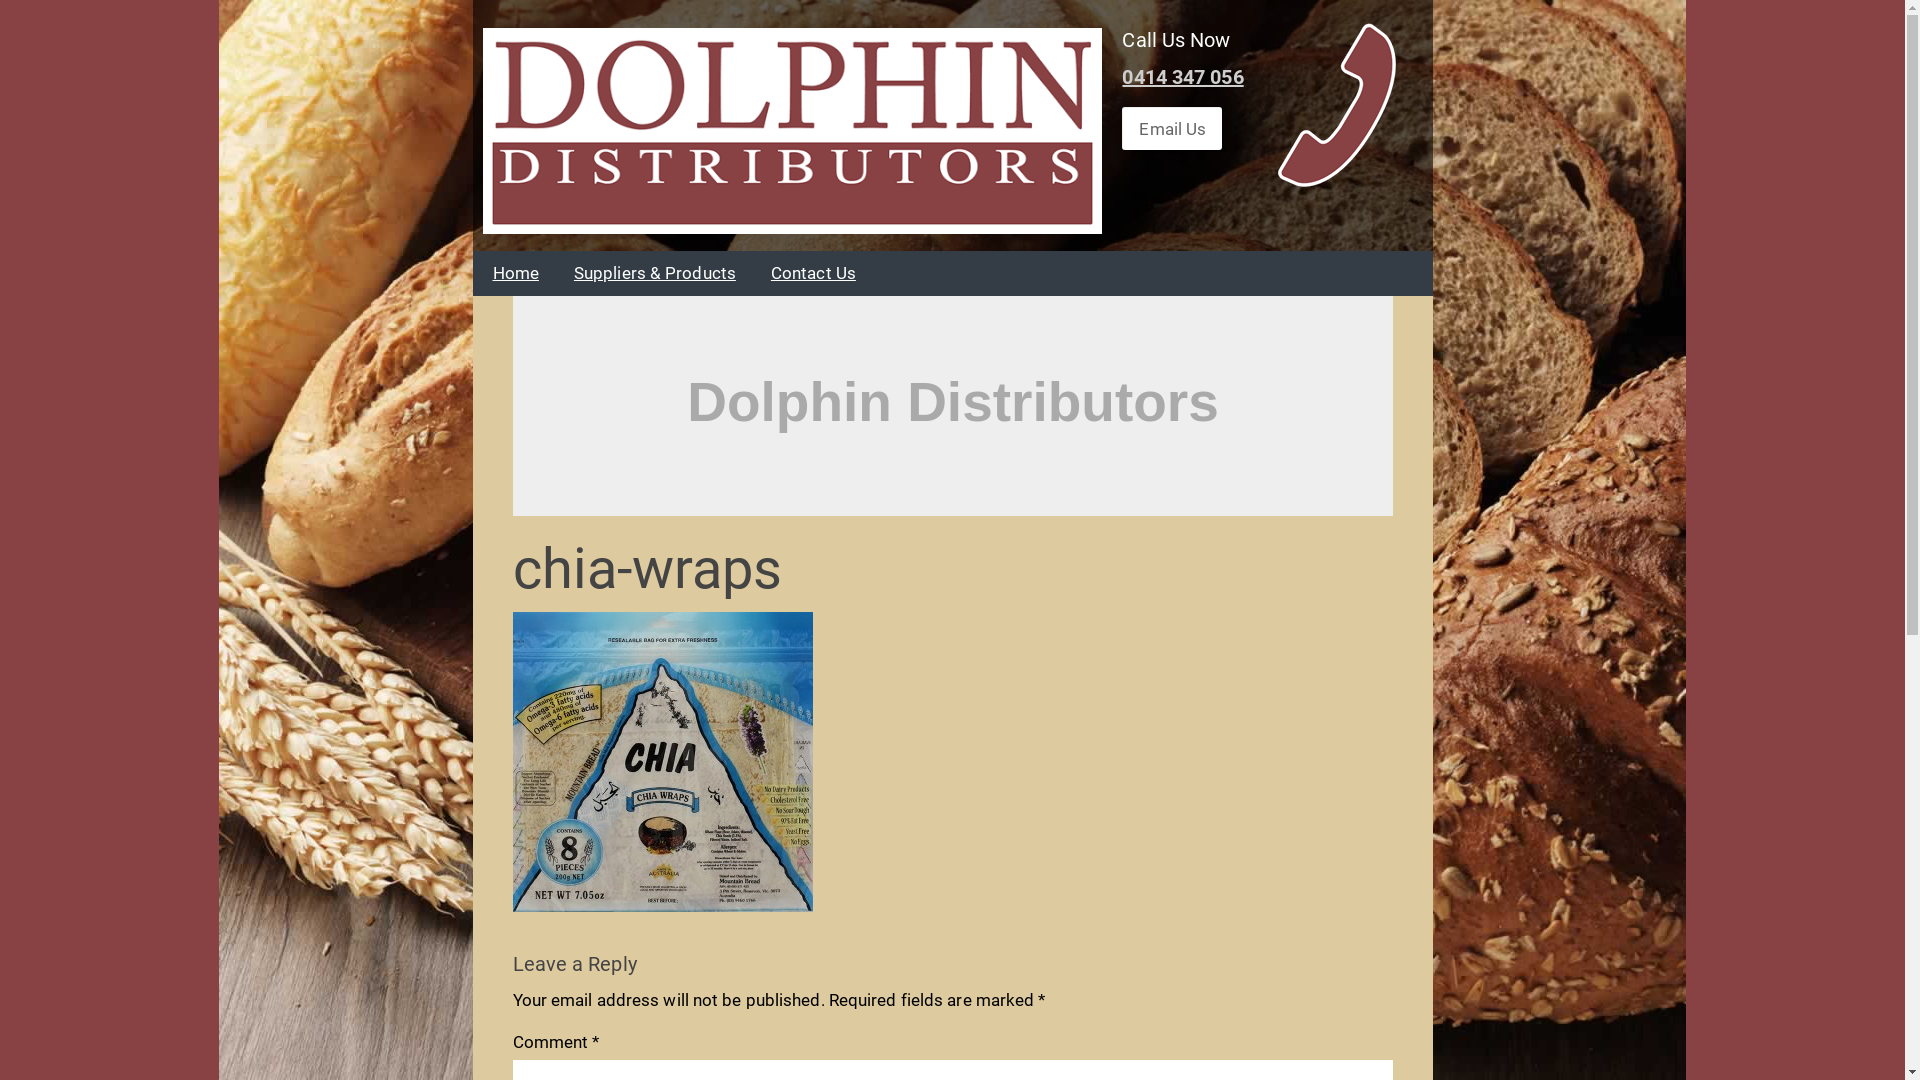 The width and height of the screenshot is (1920, 1080). Describe the element at coordinates (515, 274) in the screenshot. I see `Home` at that location.